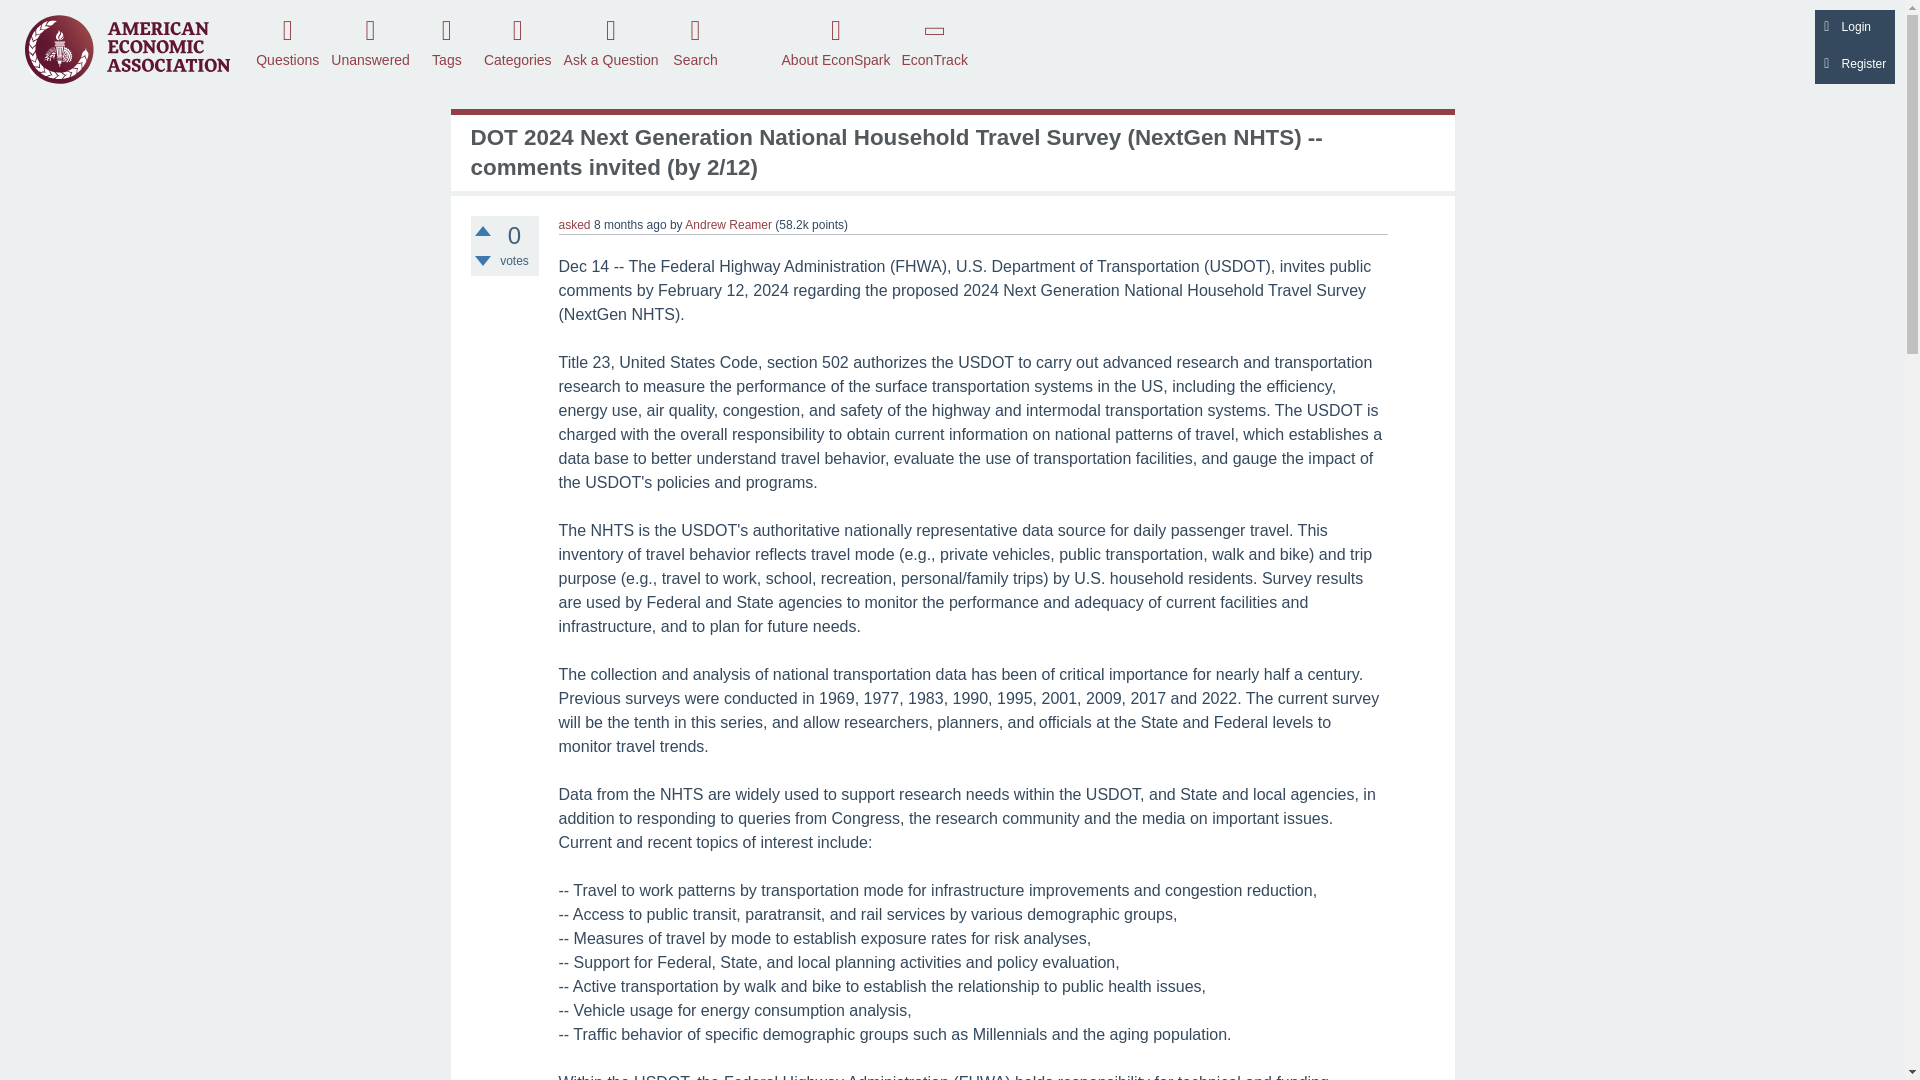 The image size is (1920, 1080). What do you see at coordinates (288, 41) in the screenshot?
I see `Questions` at bounding box center [288, 41].